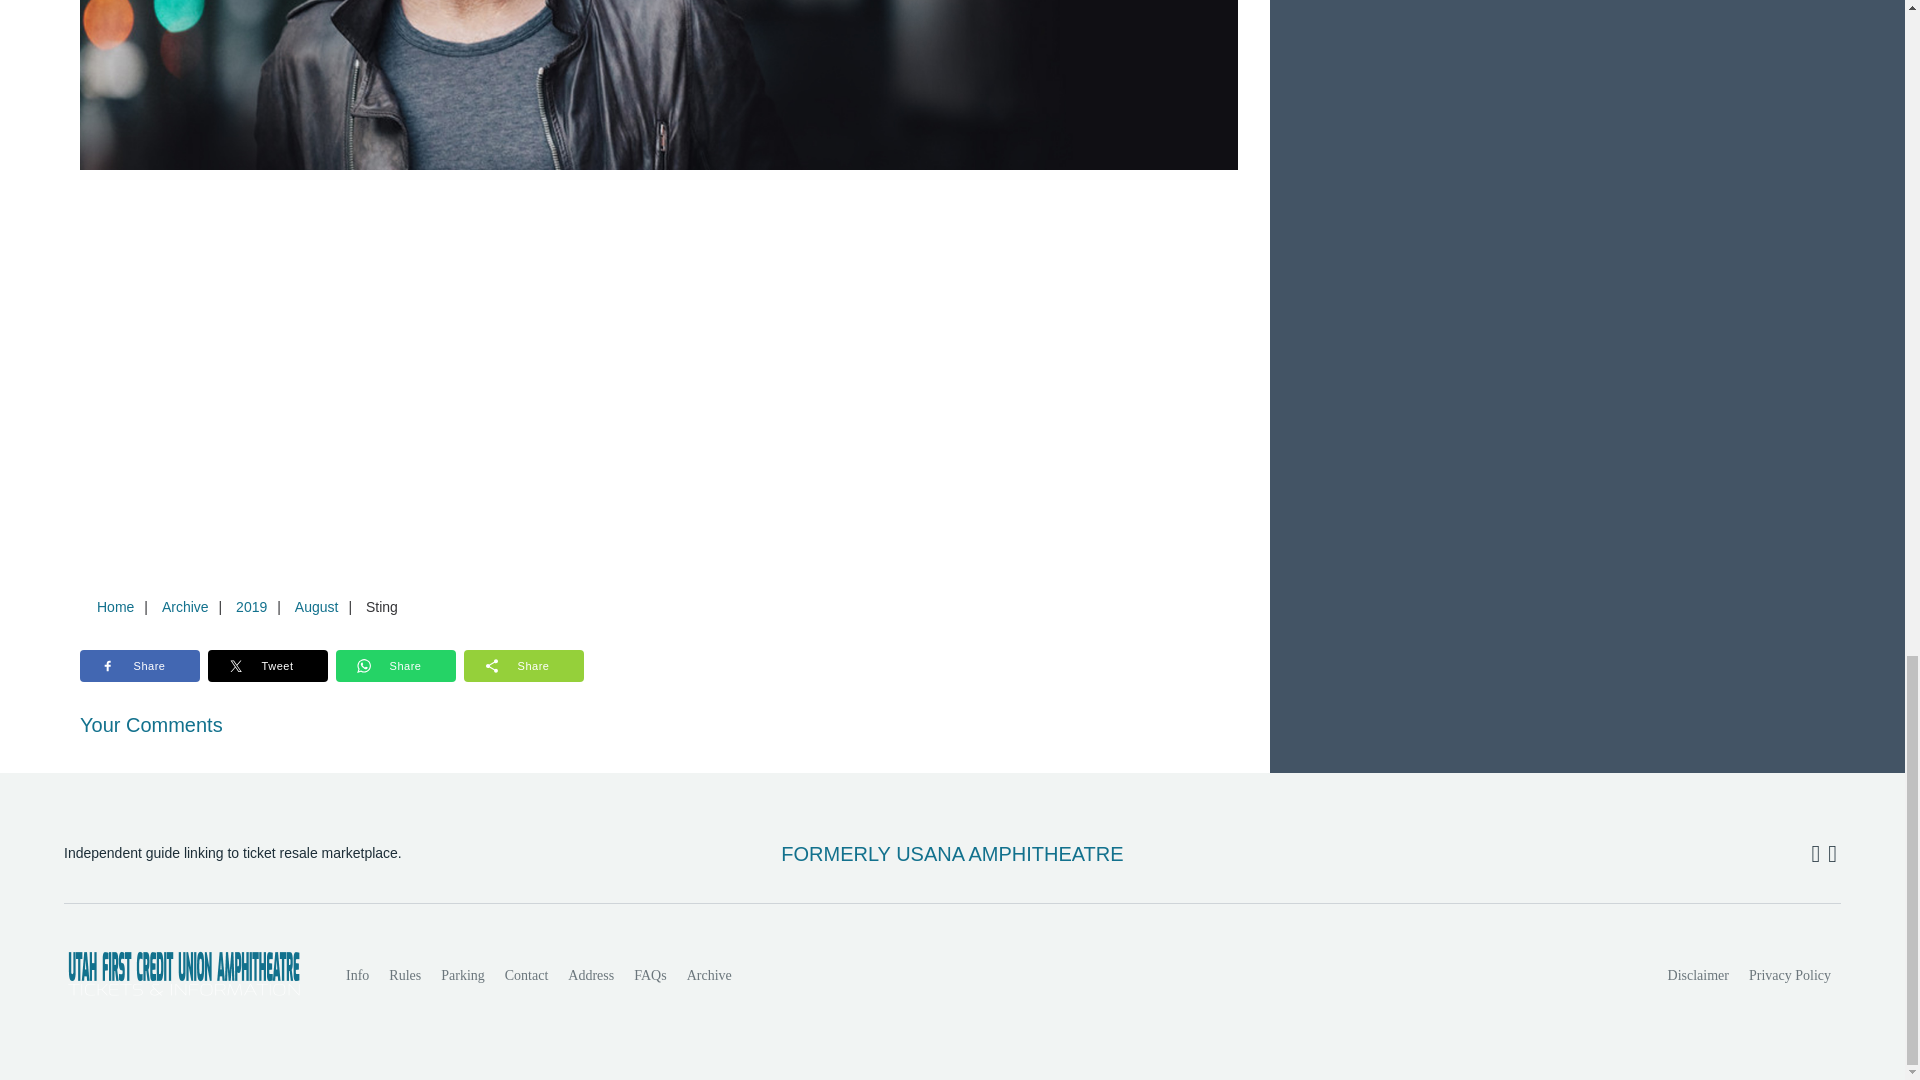 Image resolution: width=1920 pixels, height=1080 pixels. What do you see at coordinates (650, 975) in the screenshot?
I see `FAQs` at bounding box center [650, 975].